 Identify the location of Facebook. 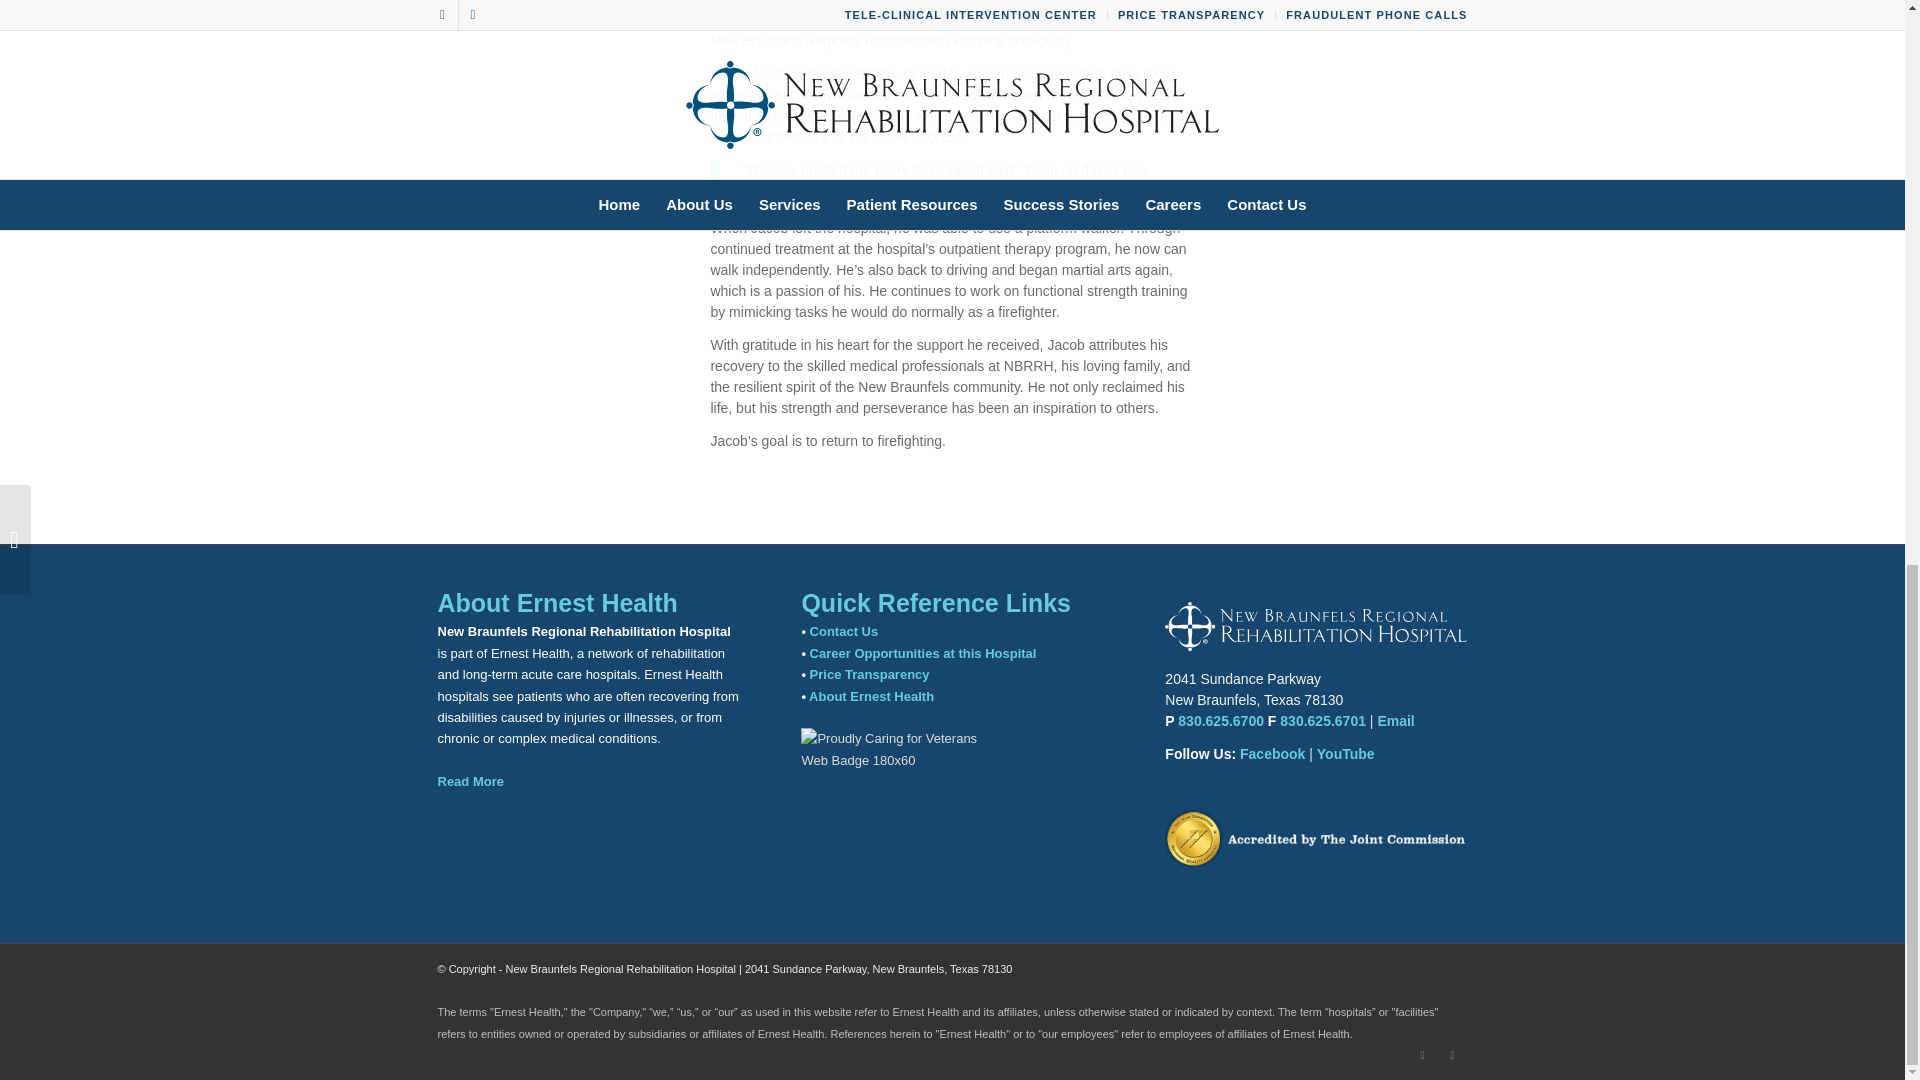
(1422, 1055).